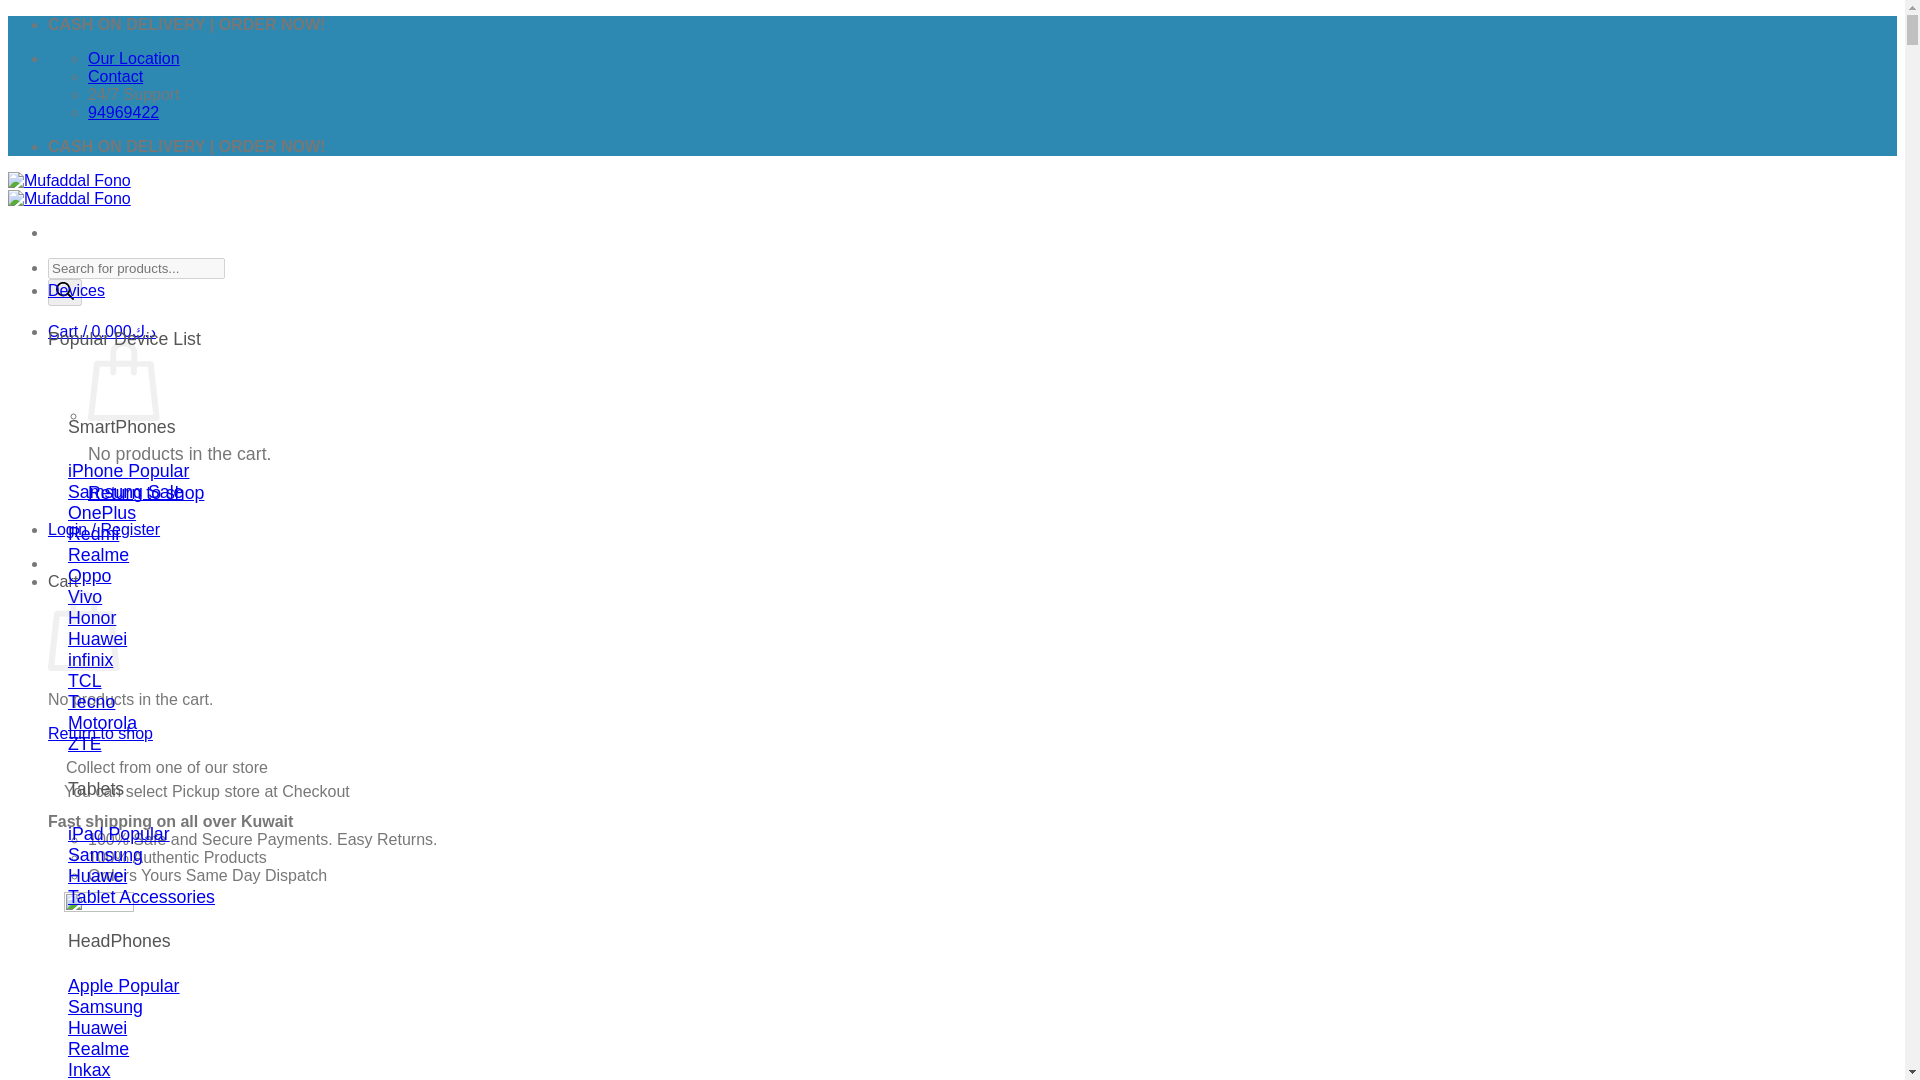 This screenshot has height=1080, width=1920. What do you see at coordinates (90, 660) in the screenshot?
I see `infinix` at bounding box center [90, 660].